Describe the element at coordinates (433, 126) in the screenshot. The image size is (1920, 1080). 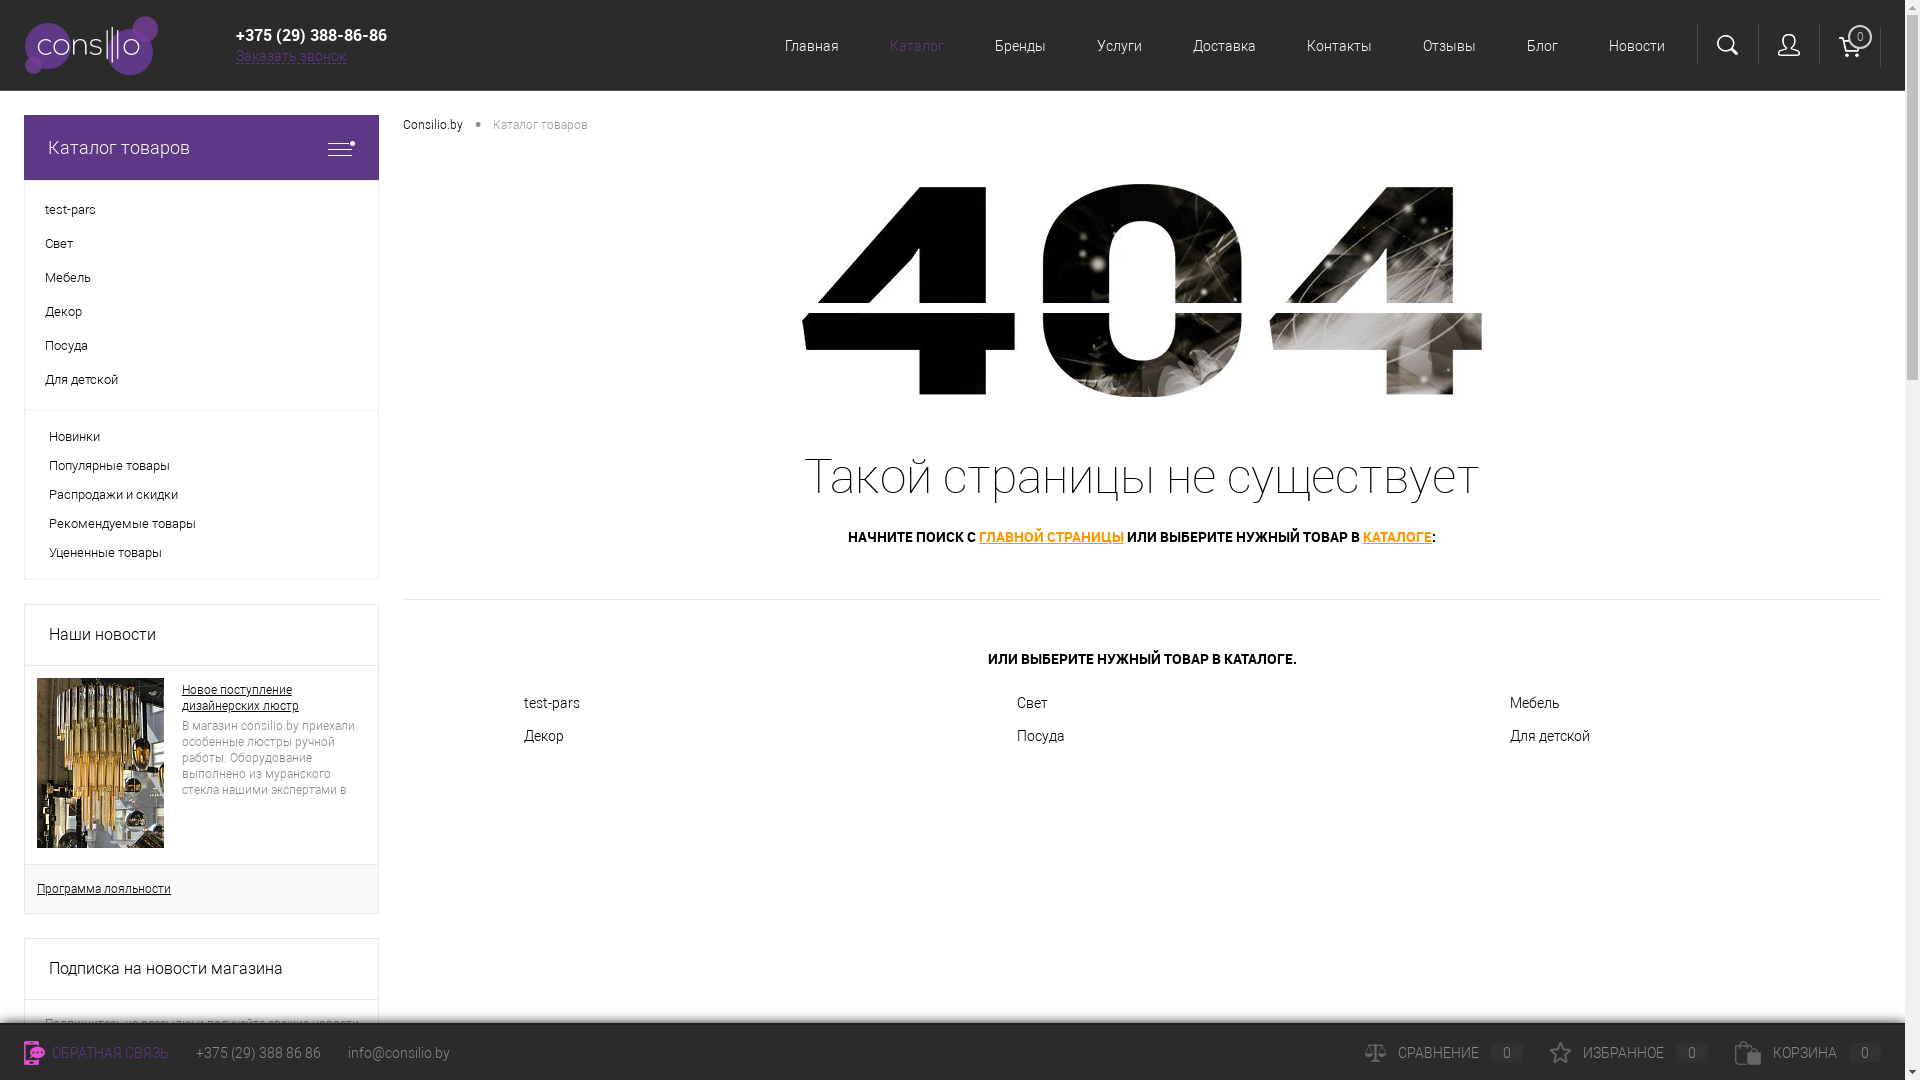
I see `Consilio.by` at that location.